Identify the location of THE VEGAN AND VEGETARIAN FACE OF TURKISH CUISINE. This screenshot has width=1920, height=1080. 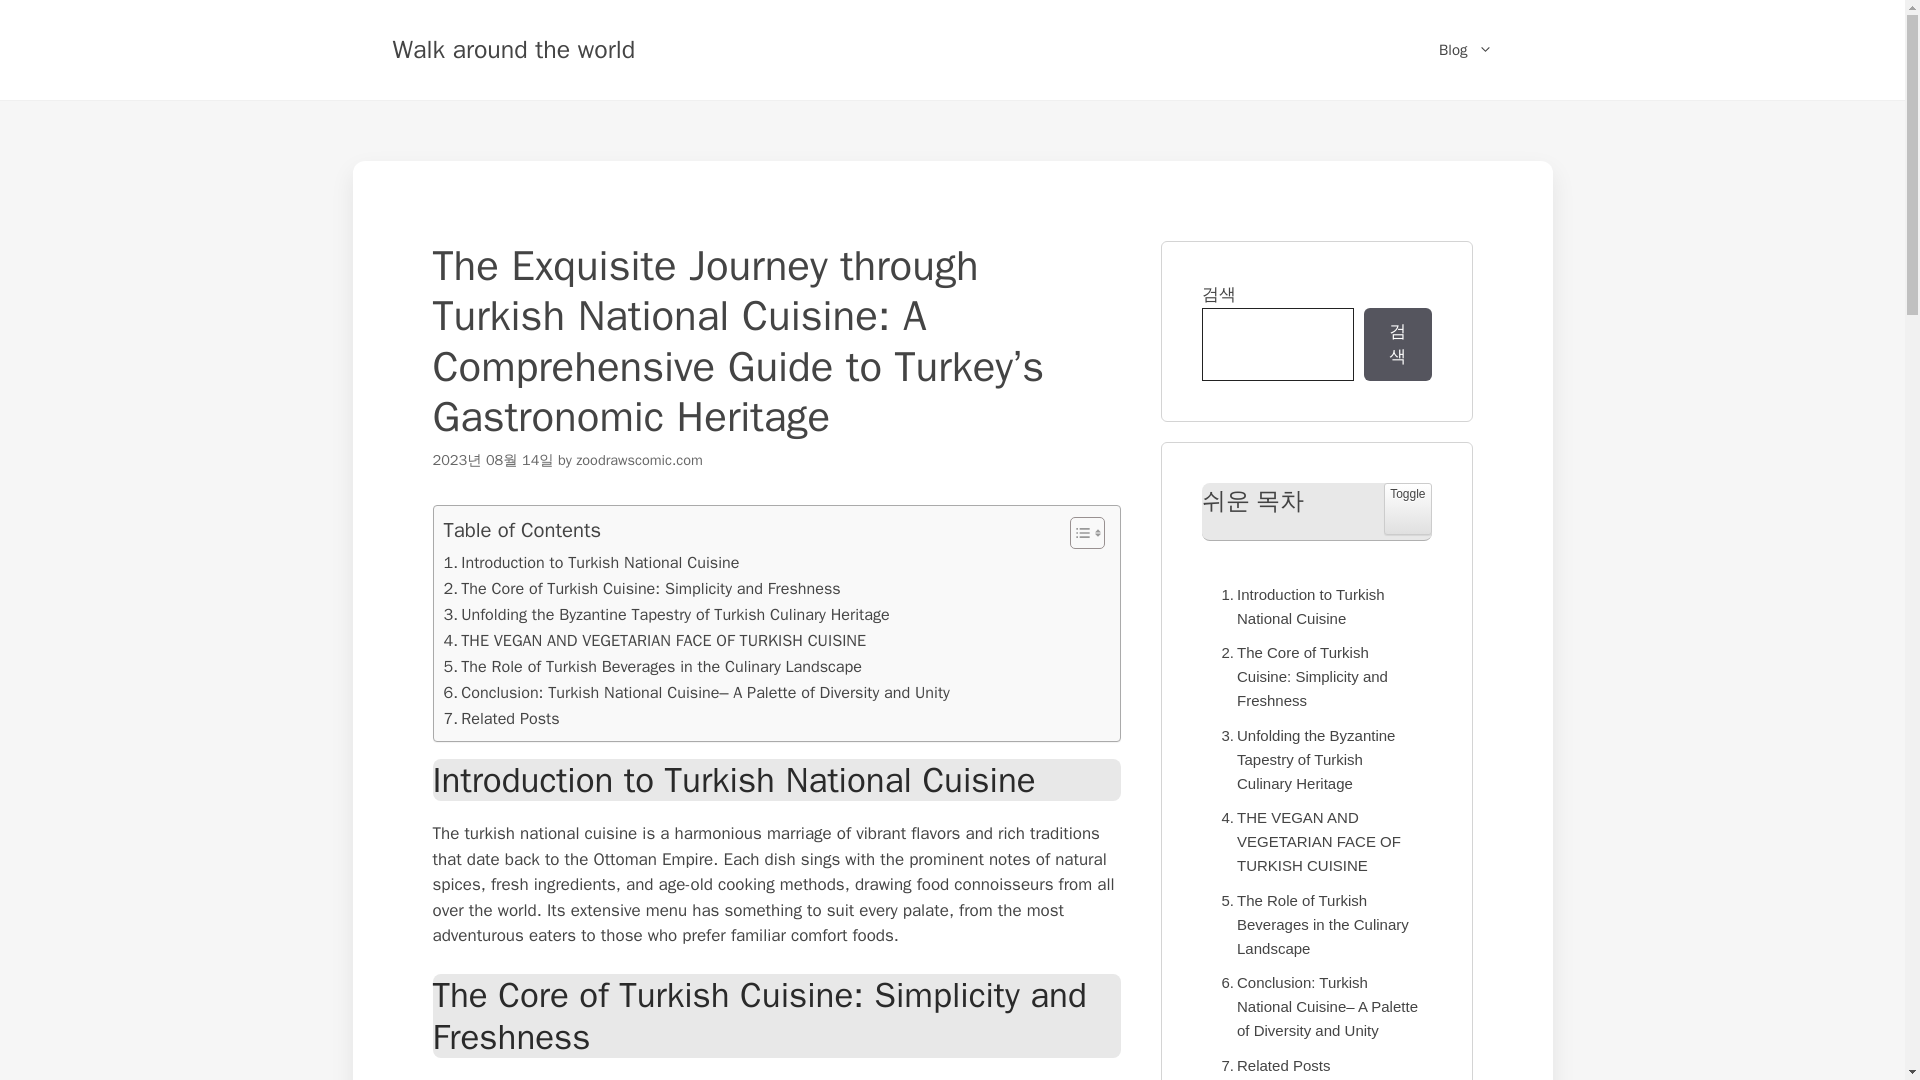
(655, 640).